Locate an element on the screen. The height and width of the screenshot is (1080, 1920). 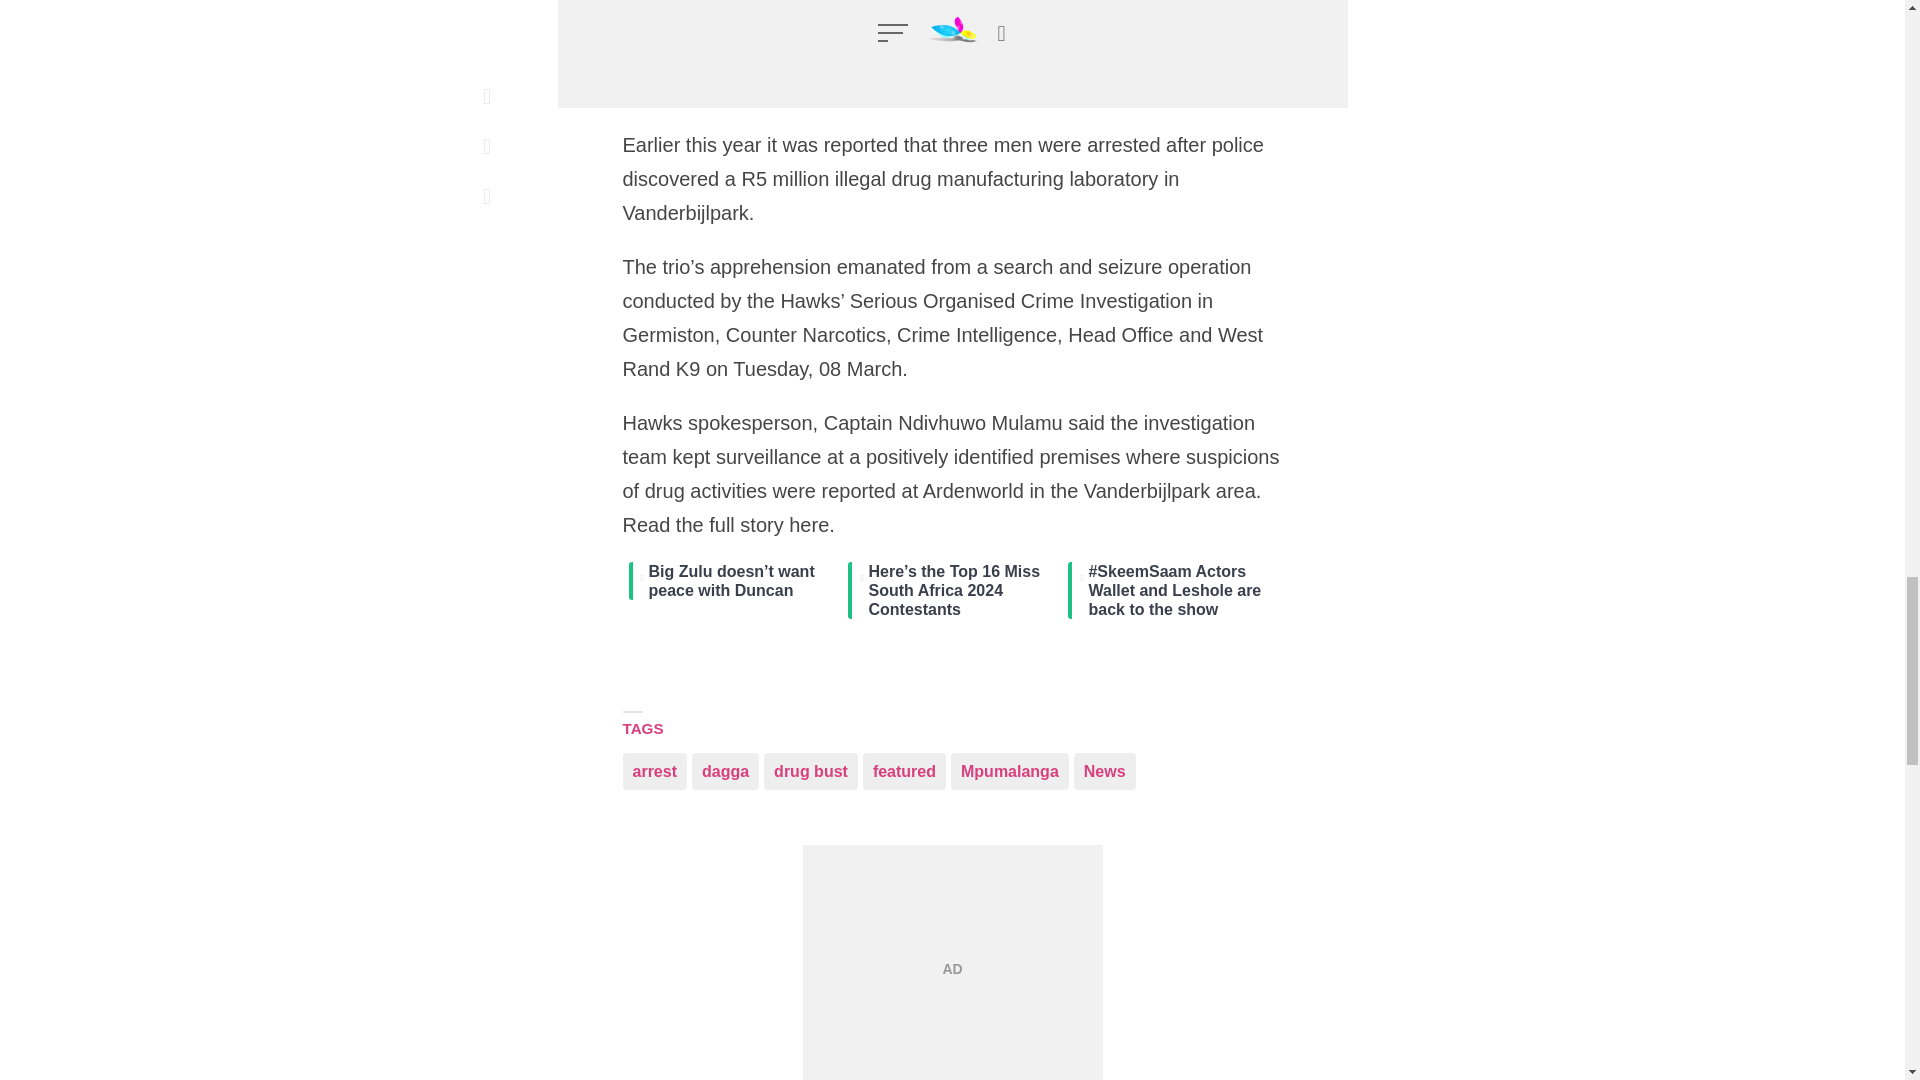
featured is located at coordinates (904, 770).